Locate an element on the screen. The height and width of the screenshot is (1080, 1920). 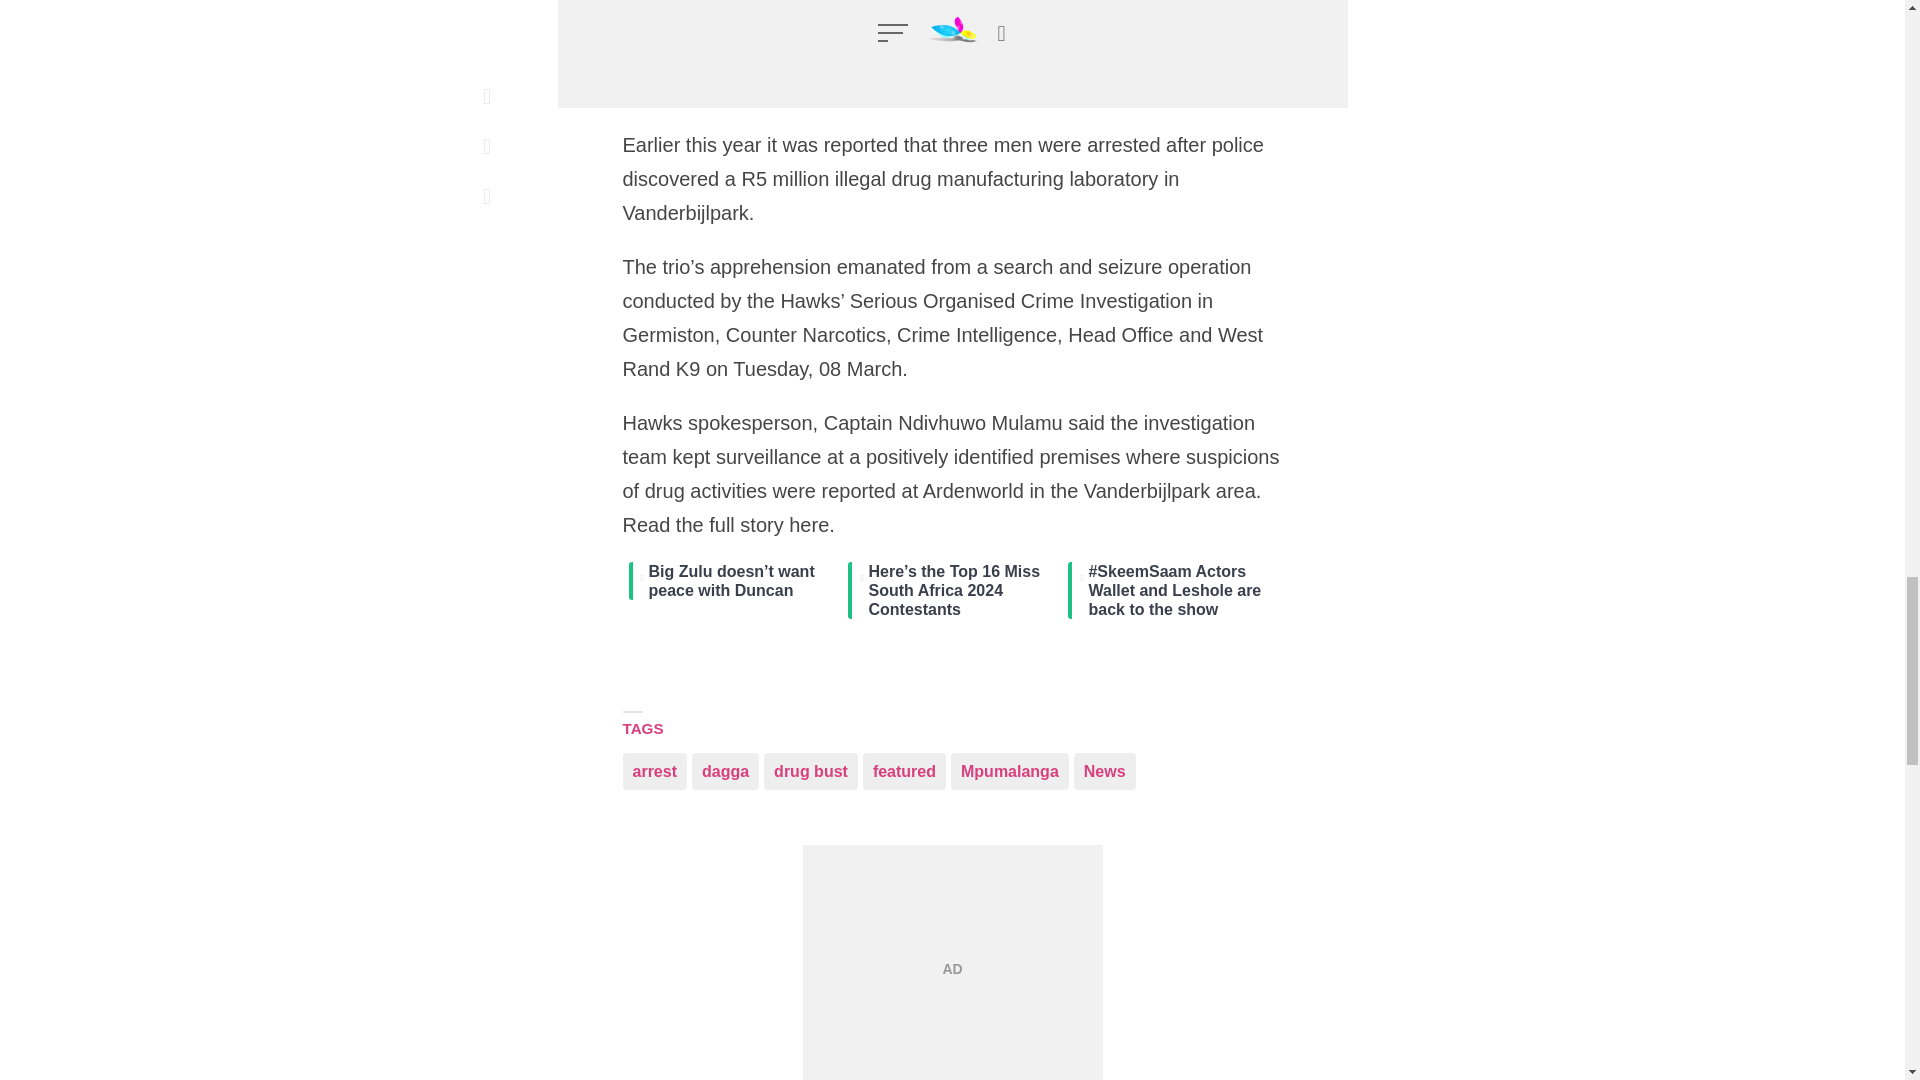
featured is located at coordinates (904, 770).